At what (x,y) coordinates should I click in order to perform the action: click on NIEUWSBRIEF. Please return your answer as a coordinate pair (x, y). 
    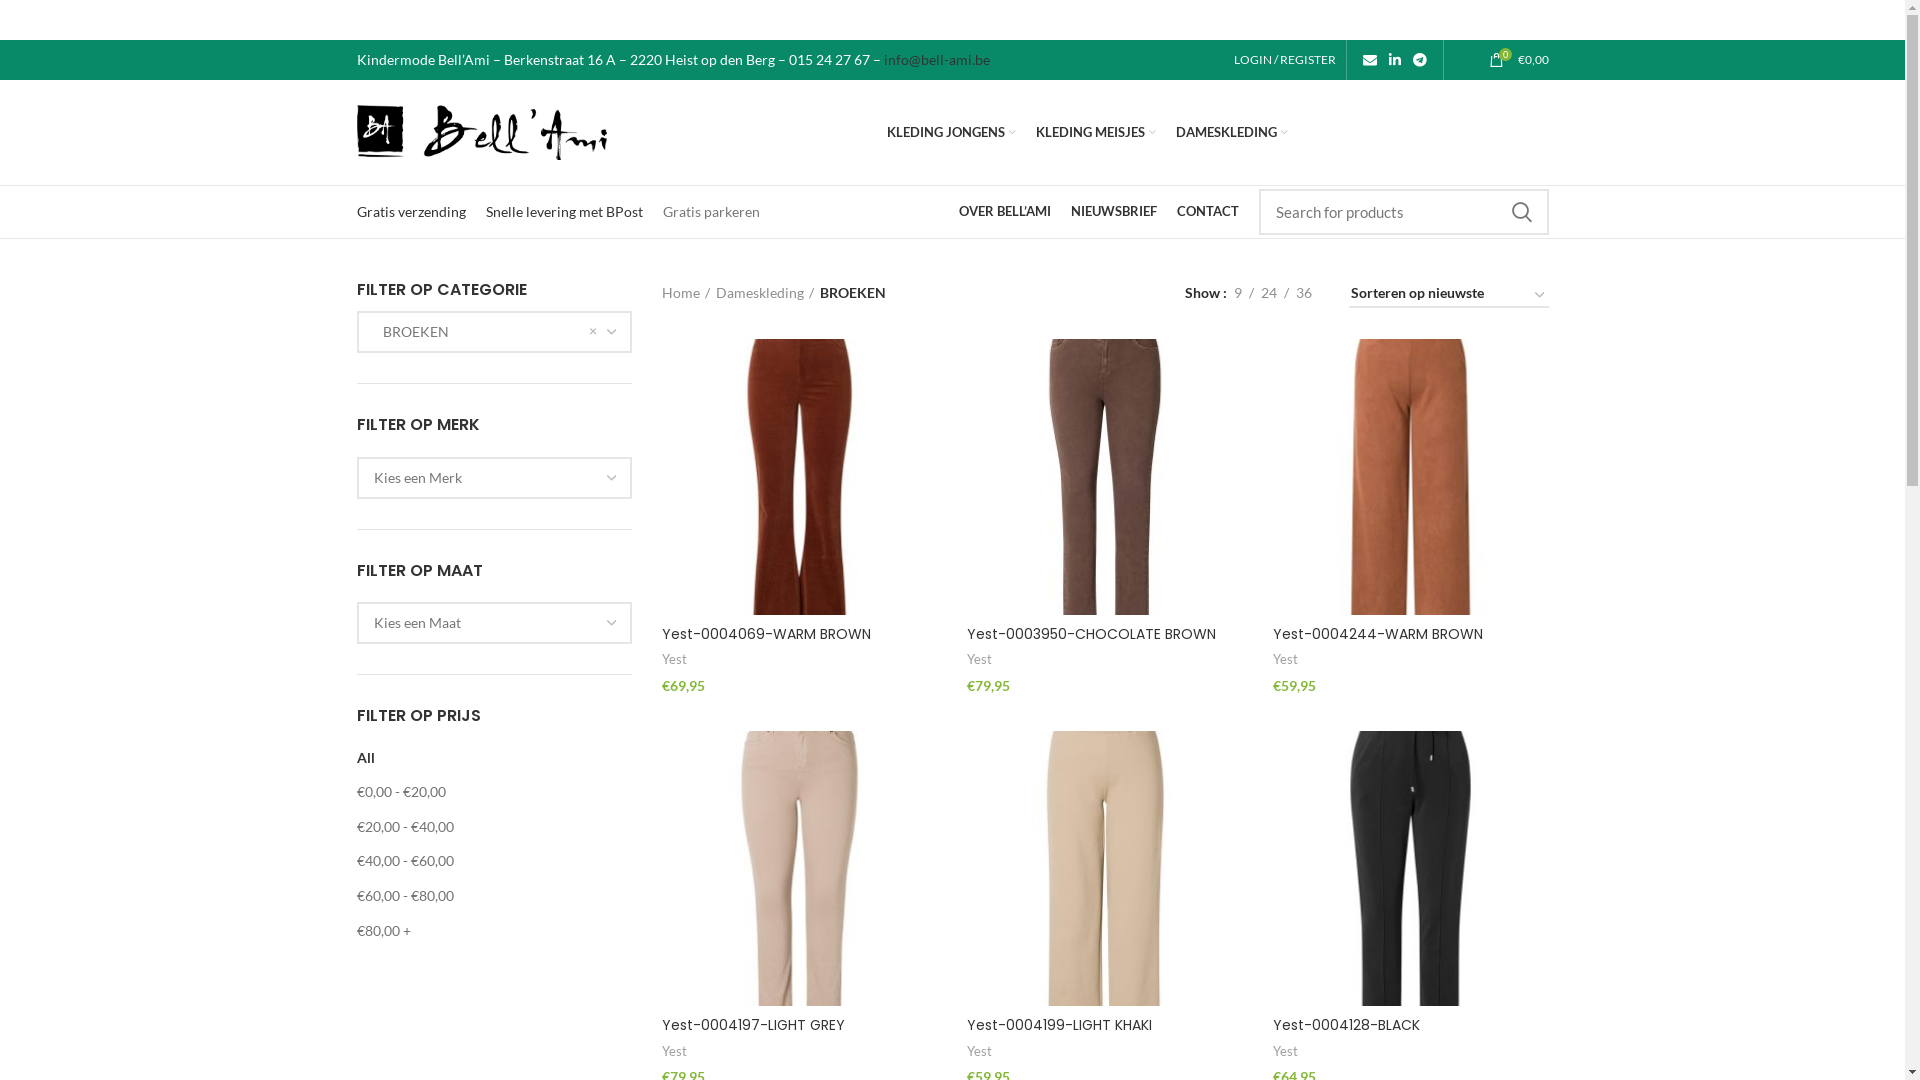
    Looking at the image, I should click on (1113, 212).